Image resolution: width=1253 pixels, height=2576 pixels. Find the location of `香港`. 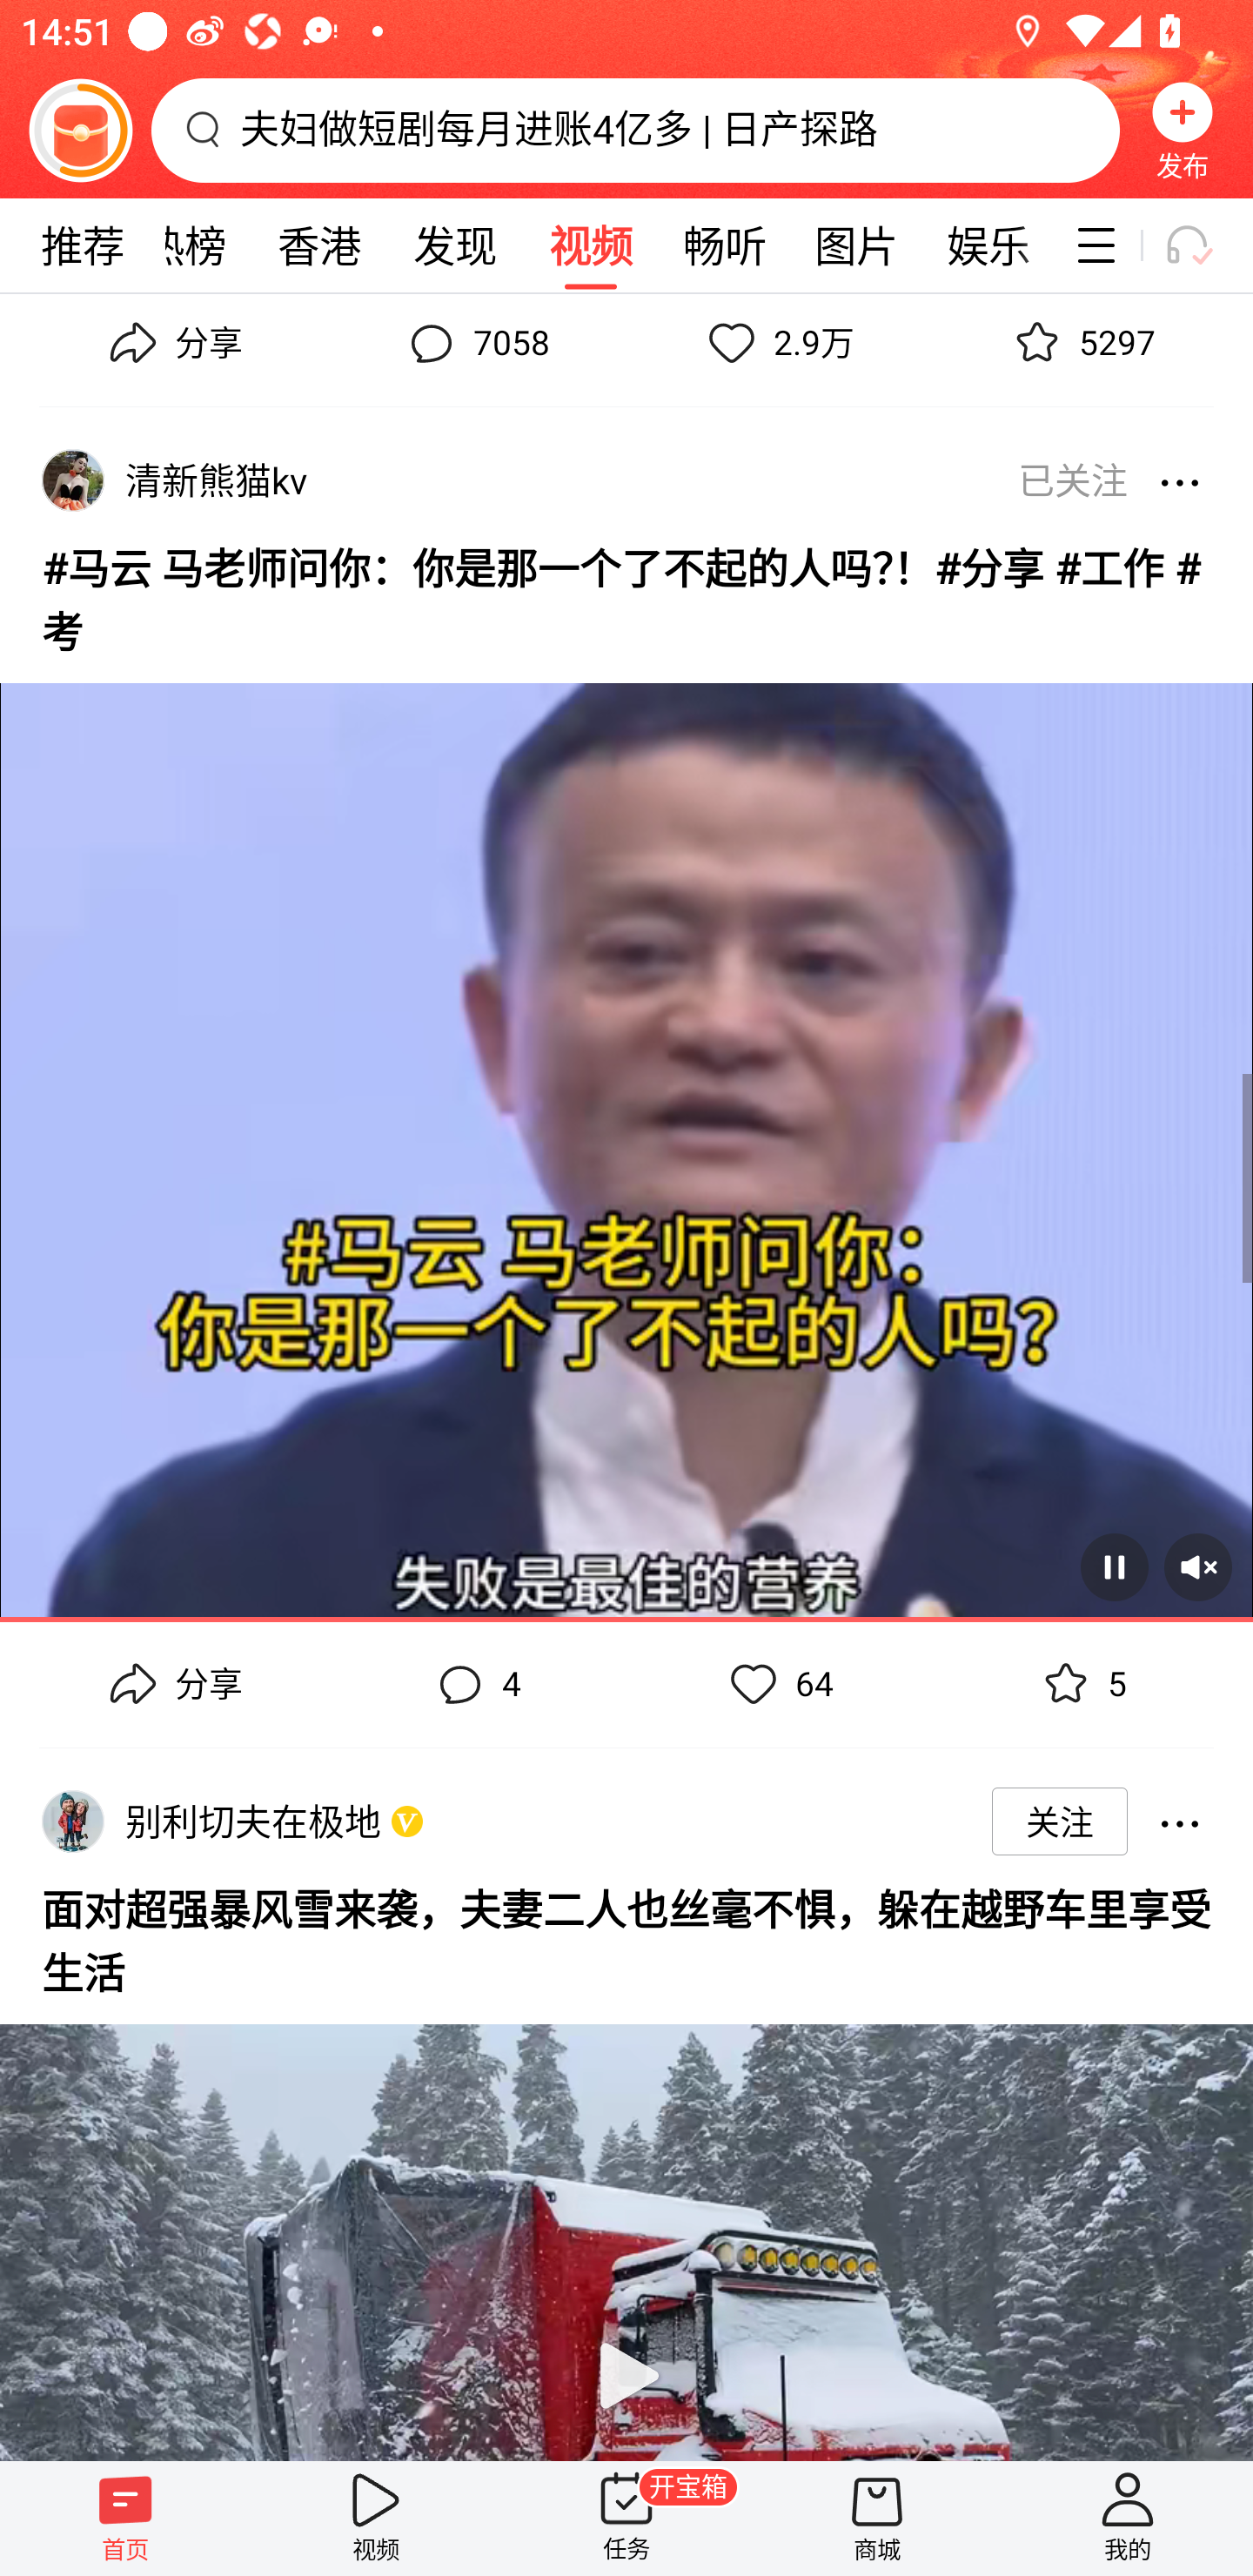

香港 is located at coordinates (318, 245).